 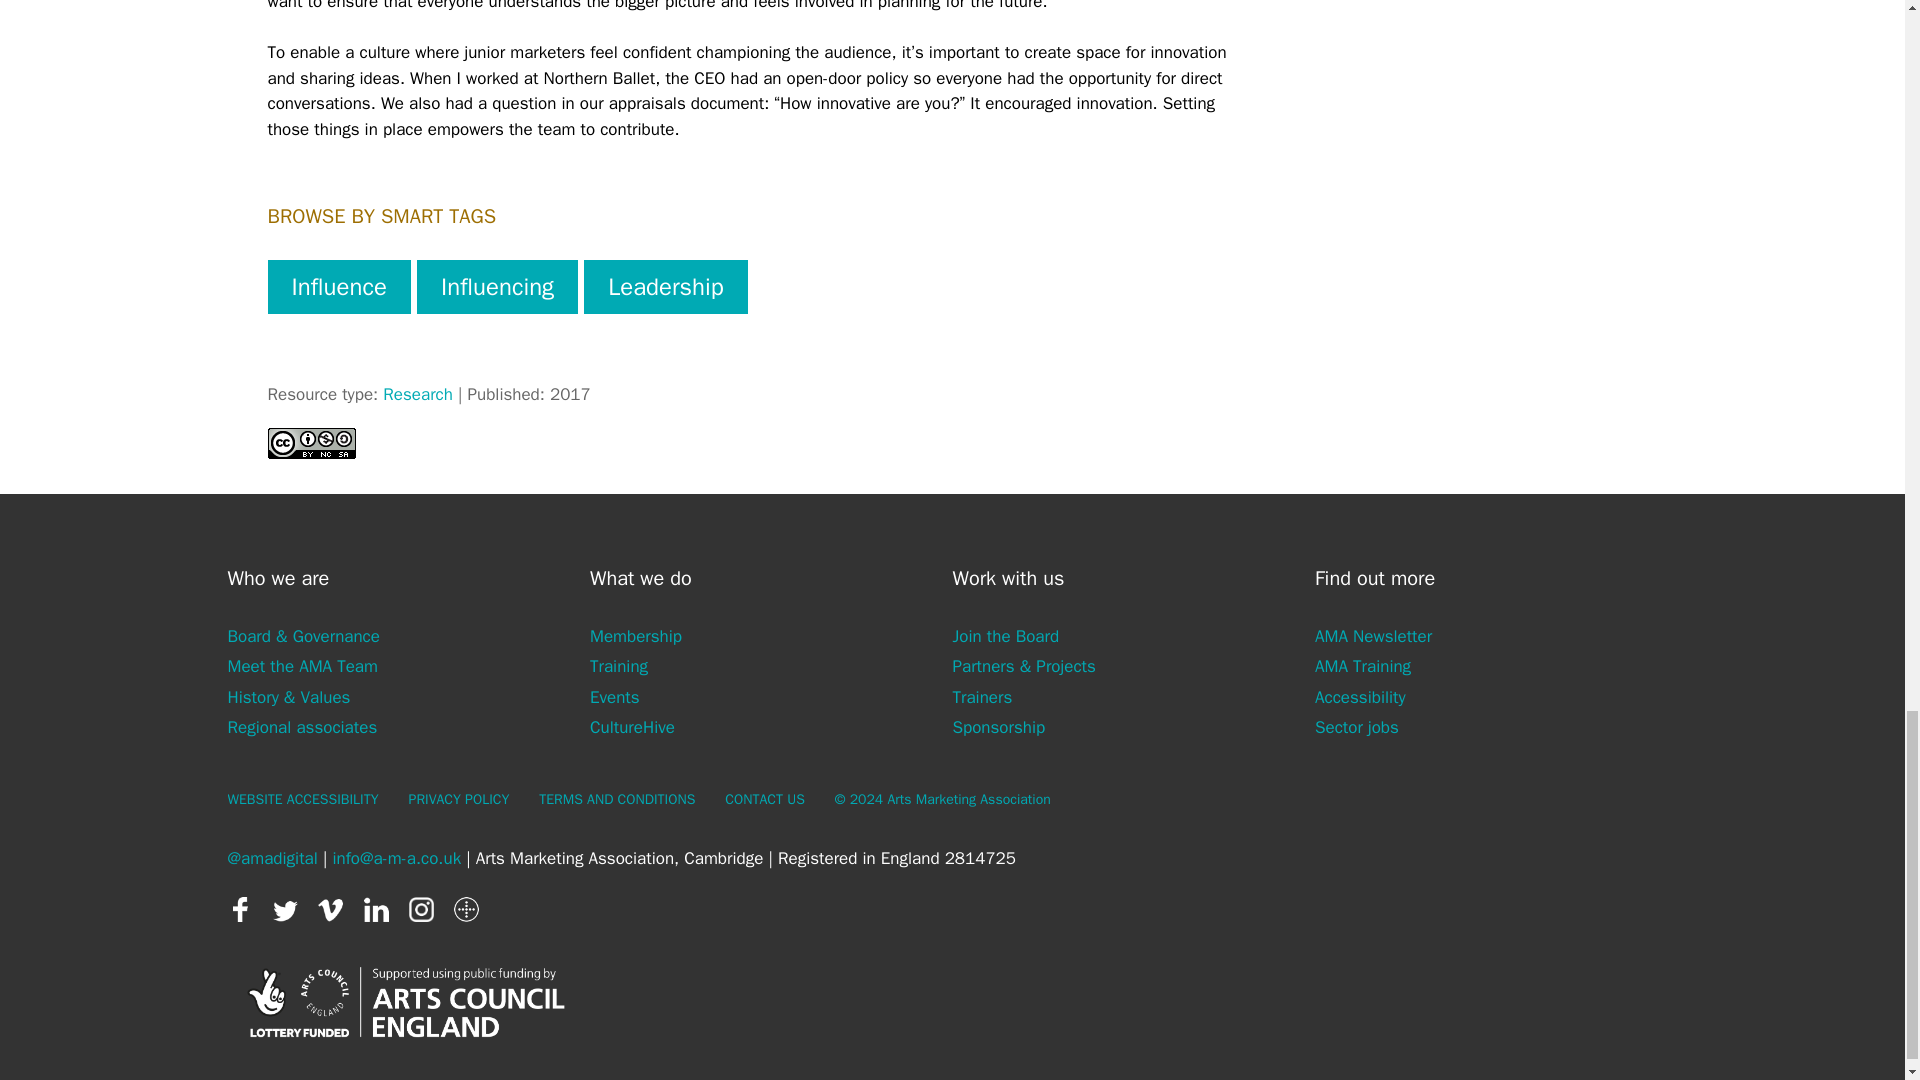 What do you see at coordinates (632, 727) in the screenshot?
I see `CultureHive` at bounding box center [632, 727].